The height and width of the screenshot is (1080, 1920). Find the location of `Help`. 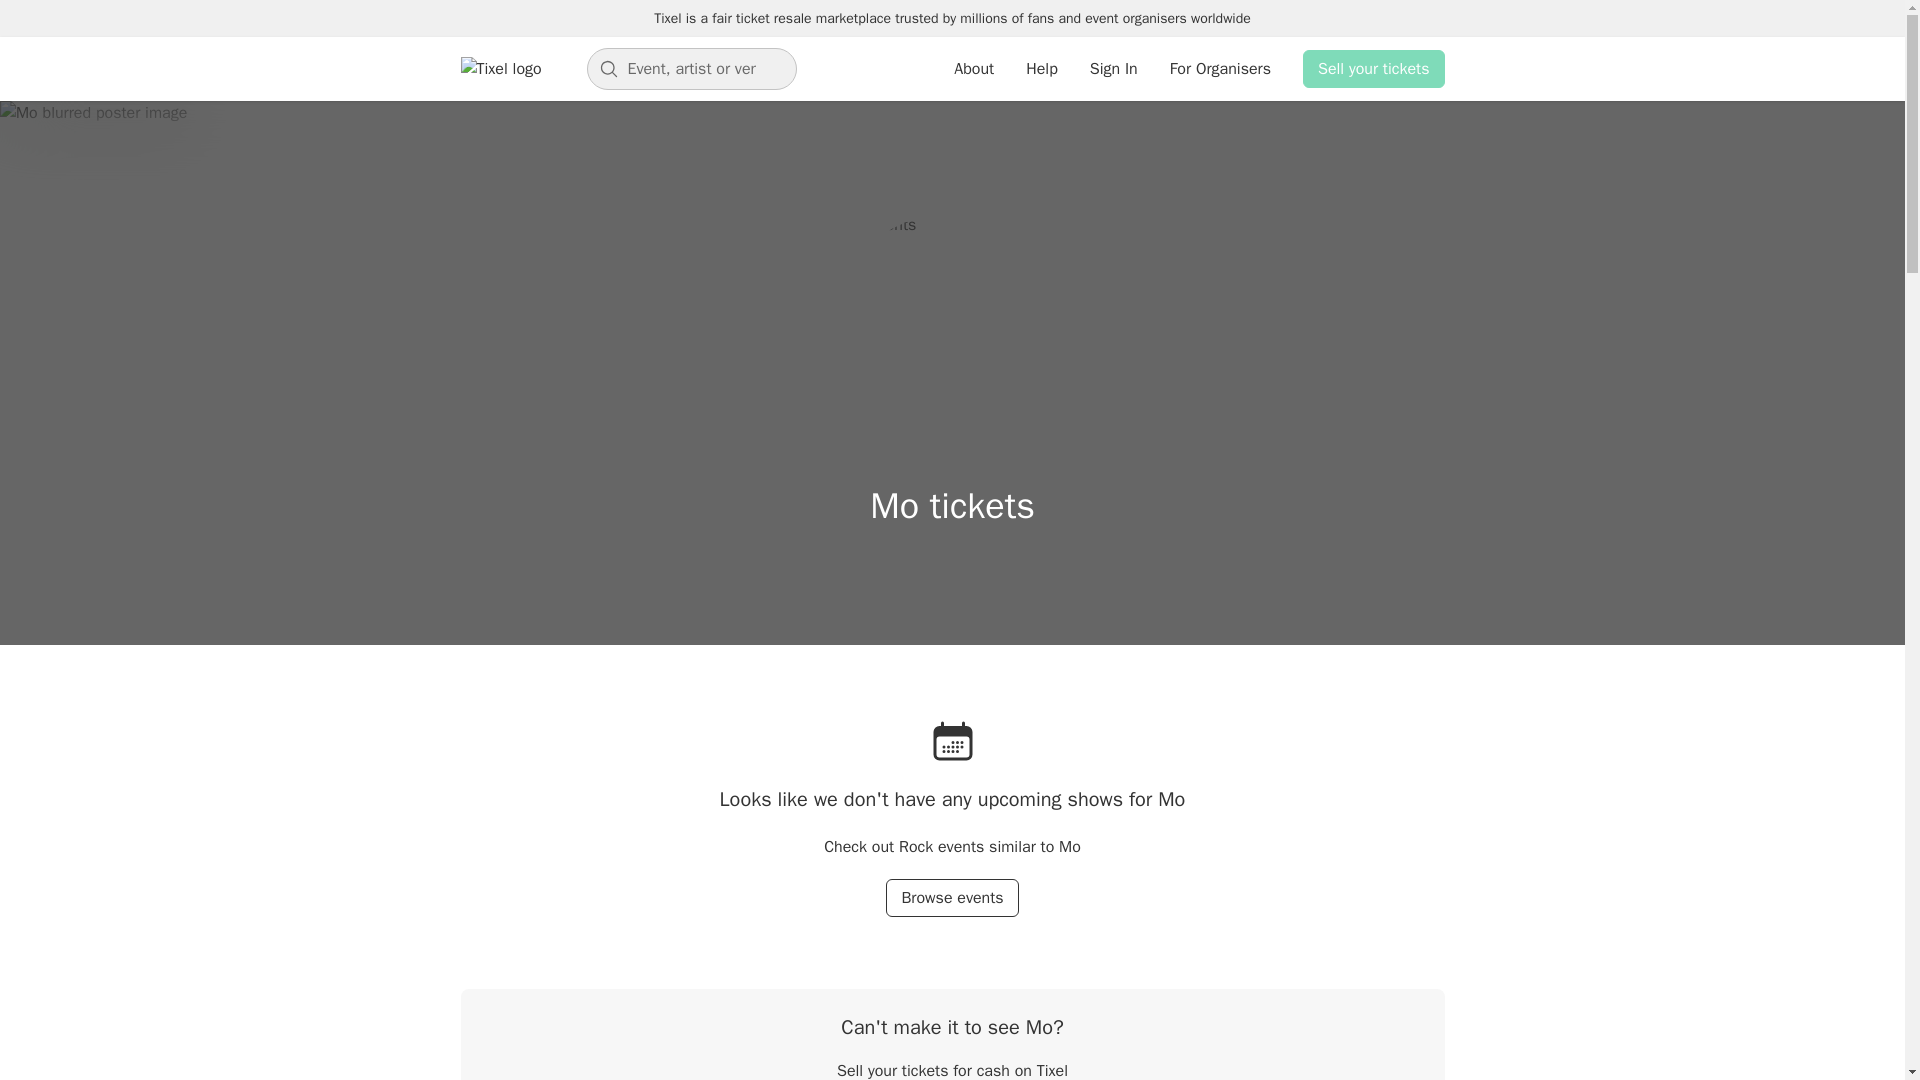

Help is located at coordinates (1041, 69).